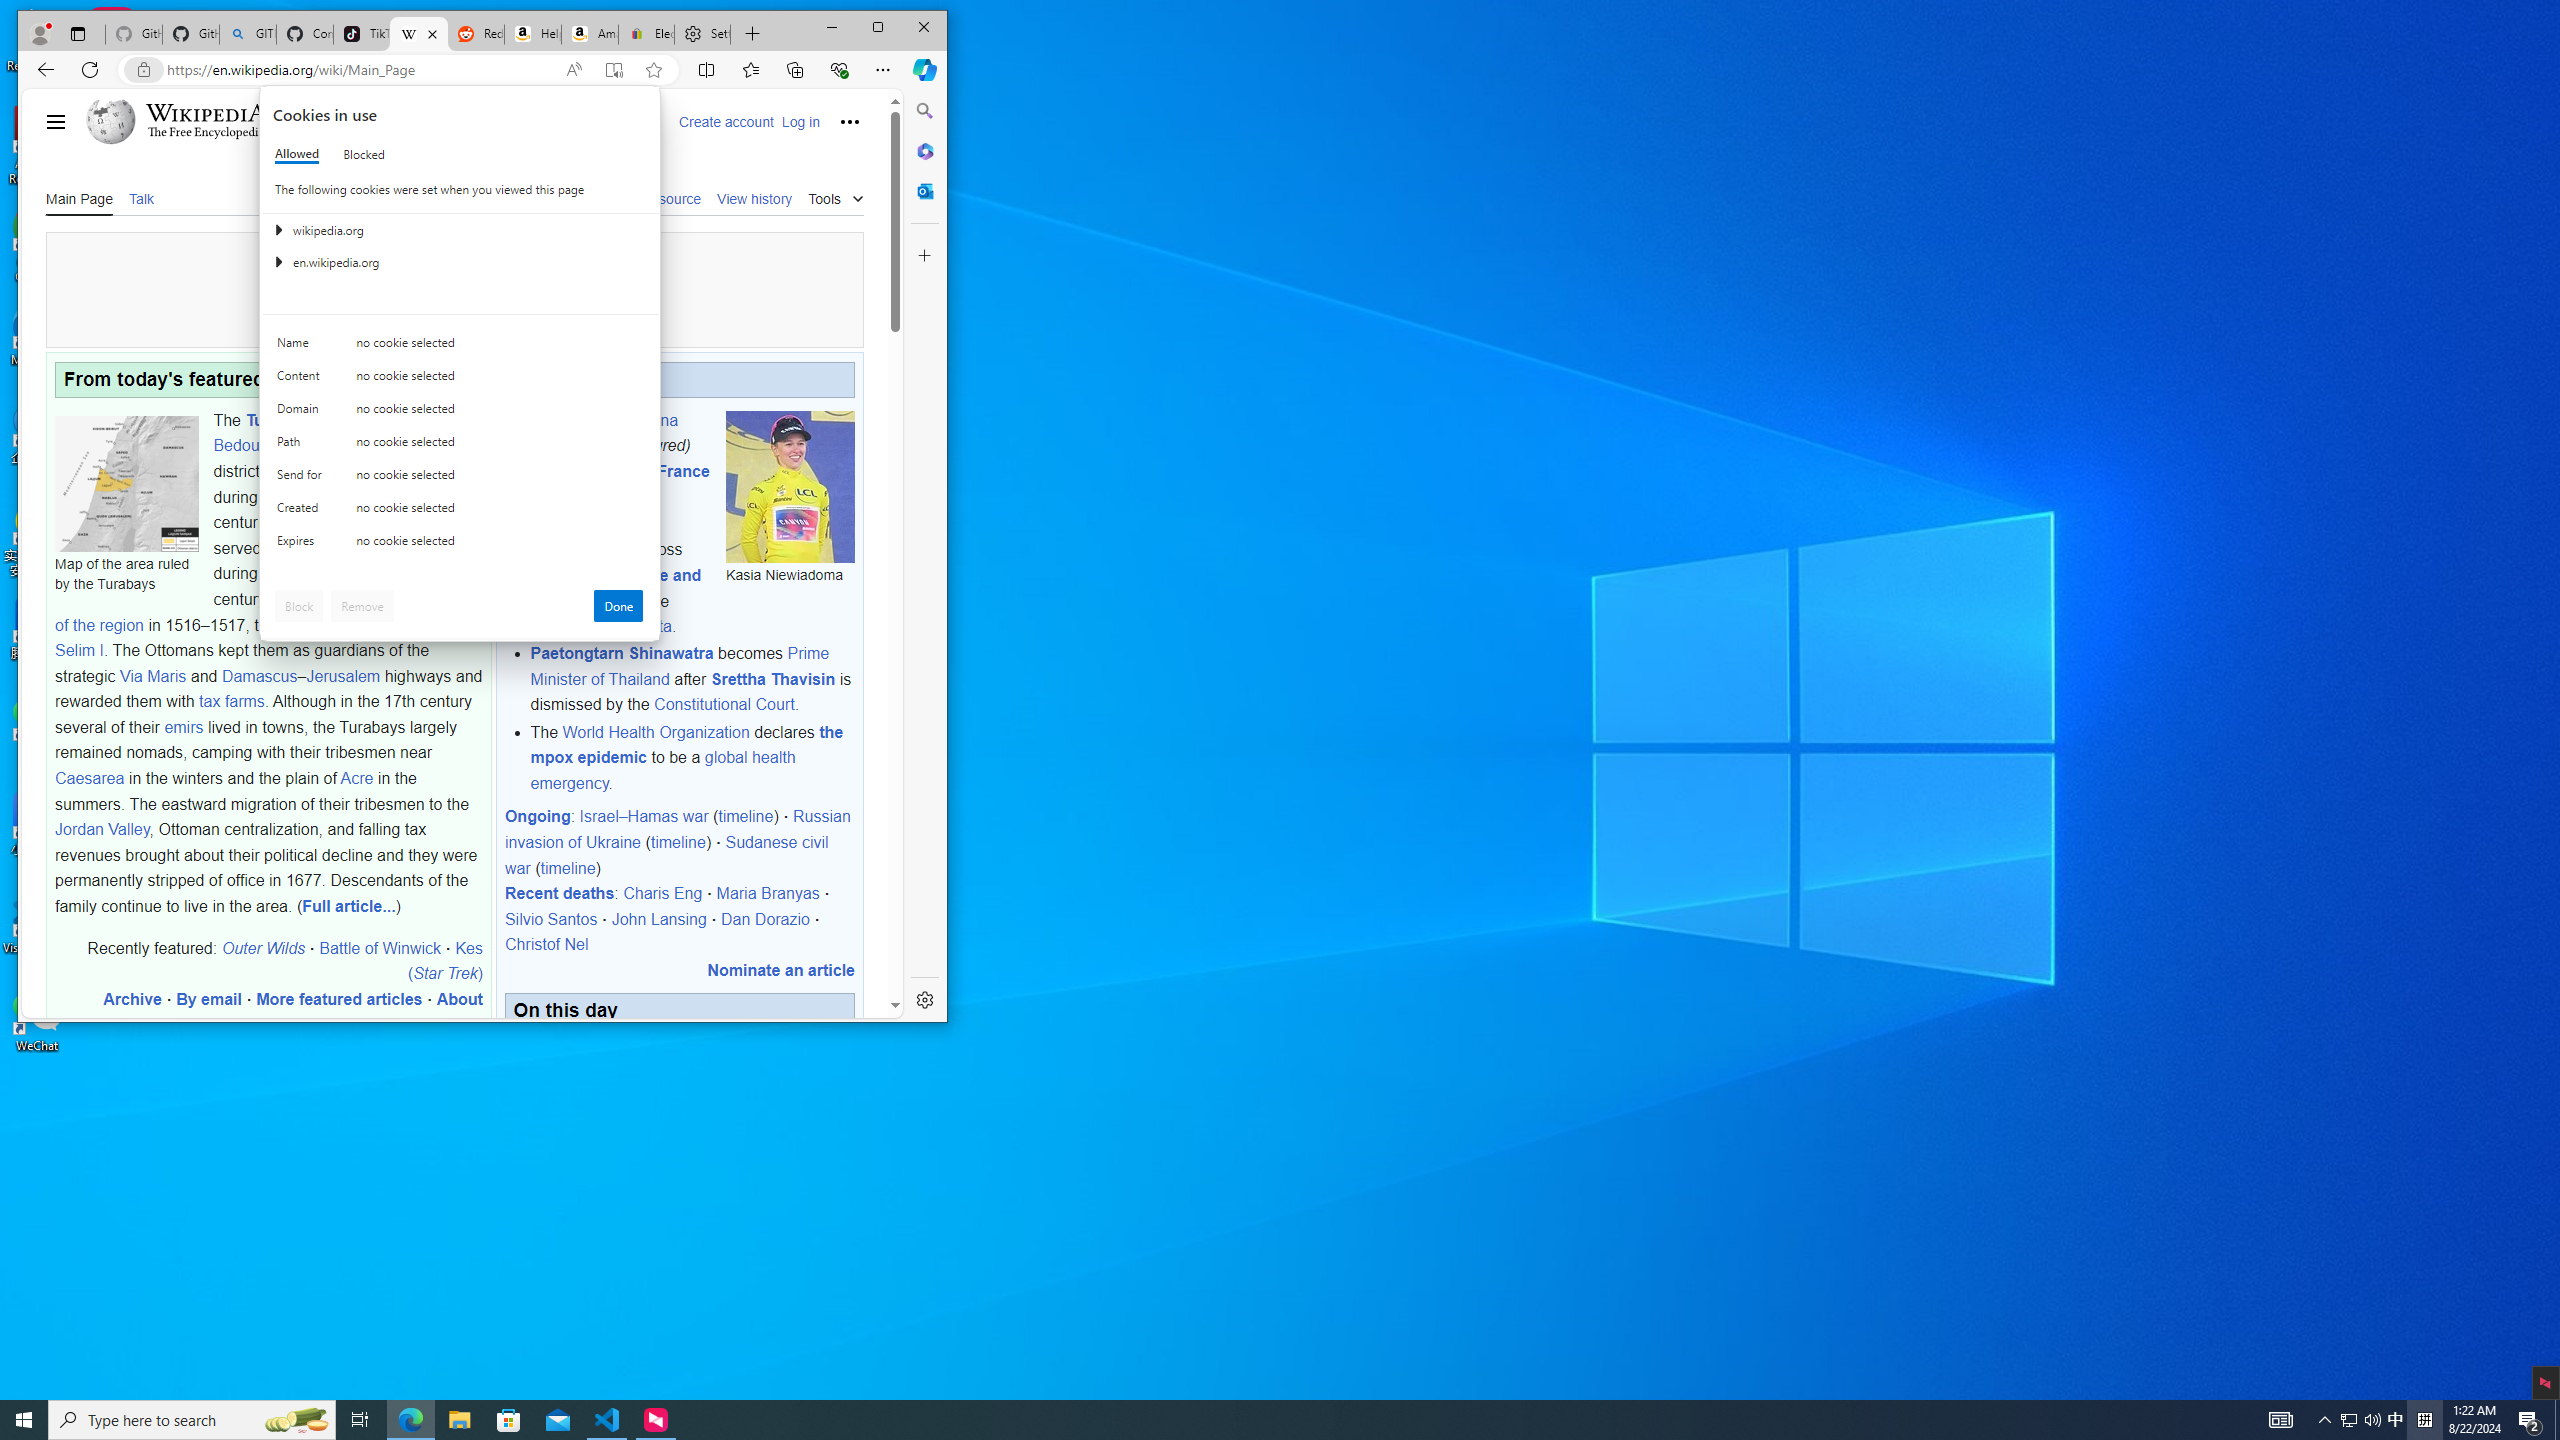 The image size is (2560, 1440). Describe the element at coordinates (192, 1420) in the screenshot. I see `Type here to search` at that location.